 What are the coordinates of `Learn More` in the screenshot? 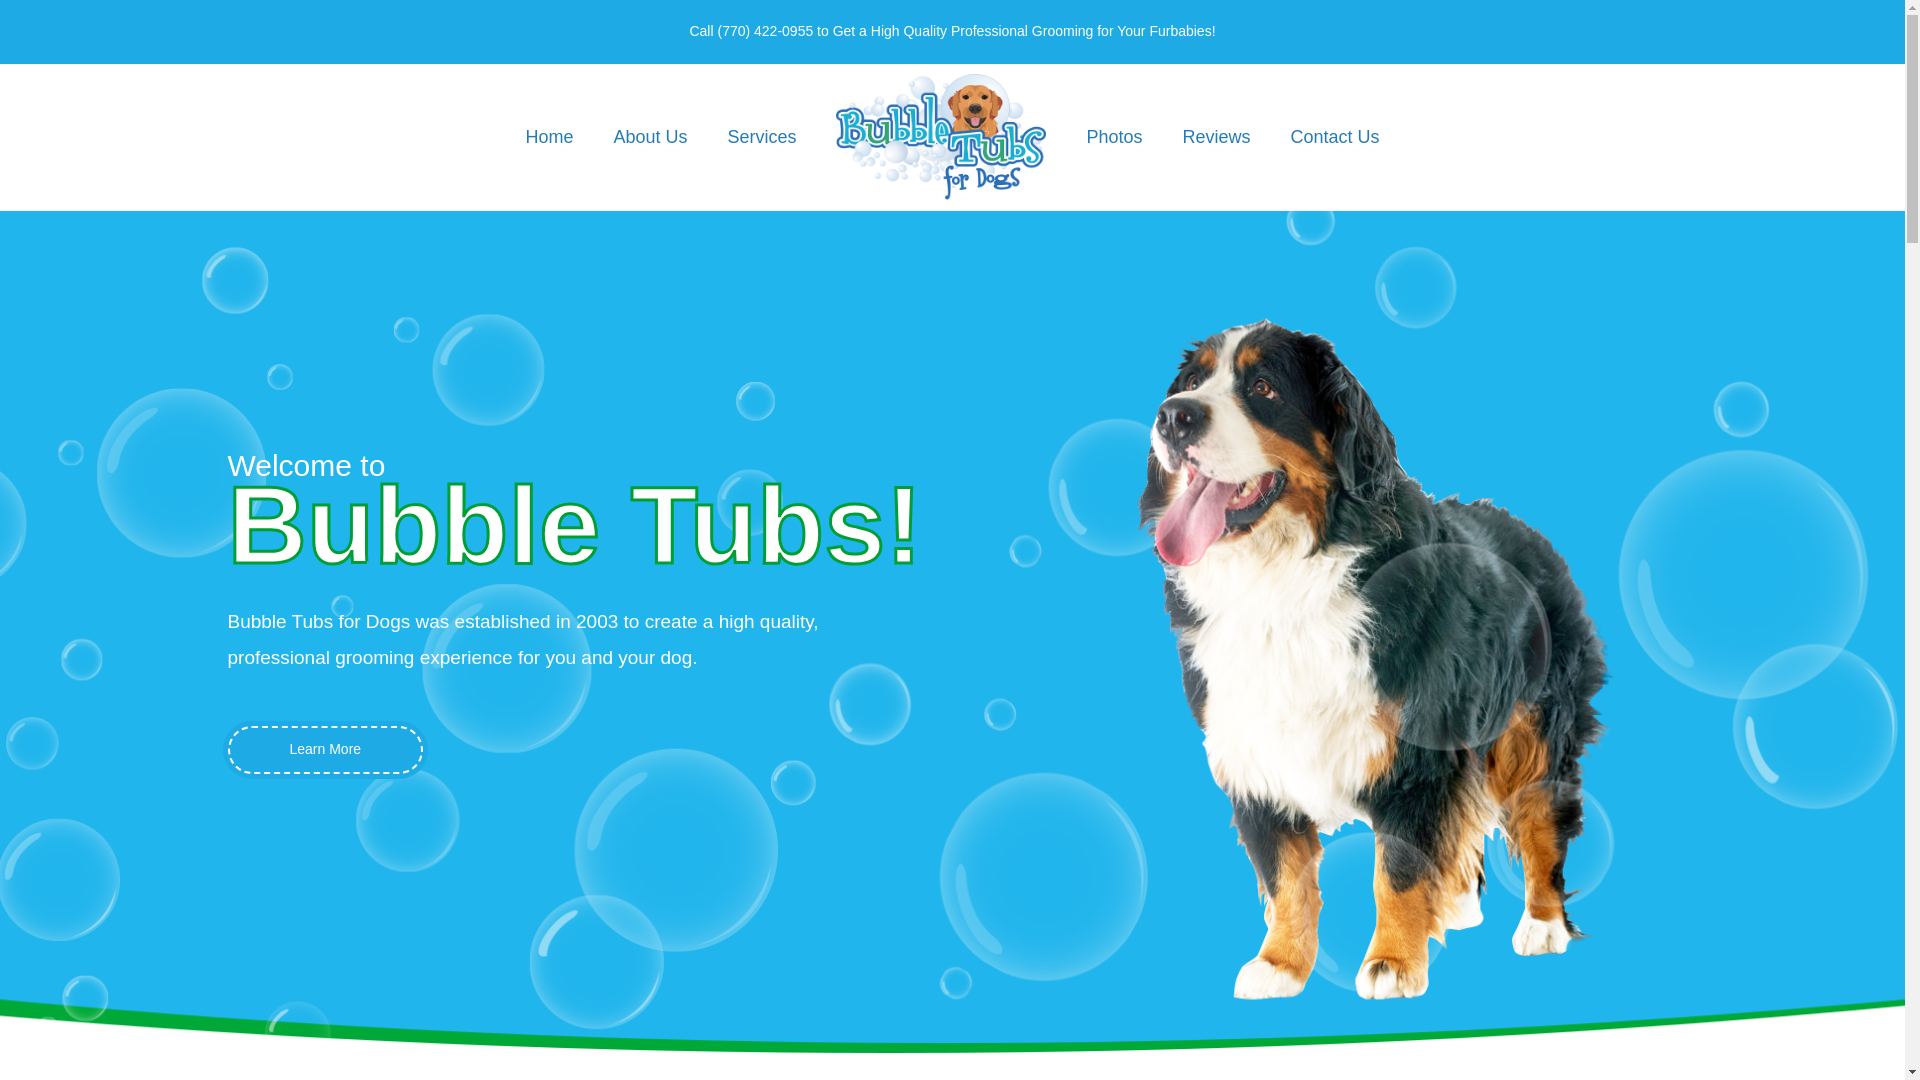 It's located at (326, 750).